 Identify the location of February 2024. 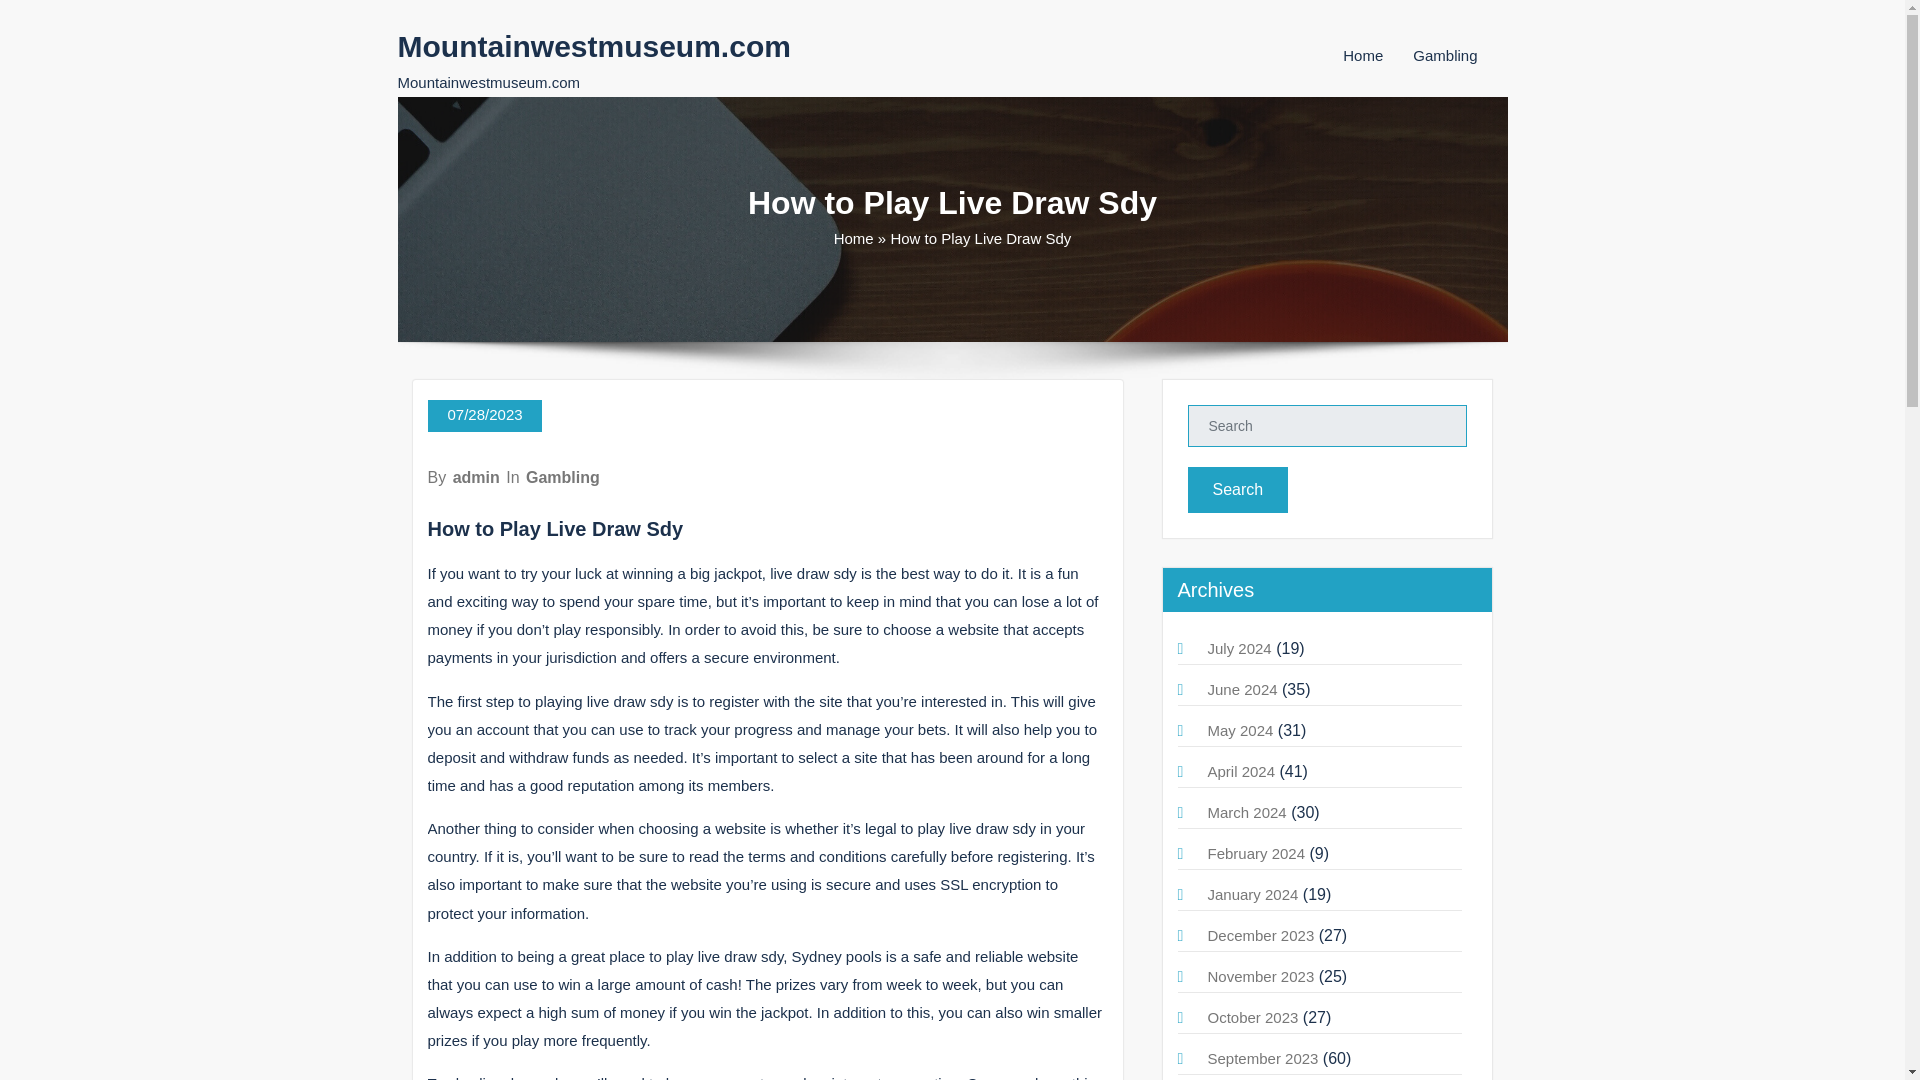
(1256, 852).